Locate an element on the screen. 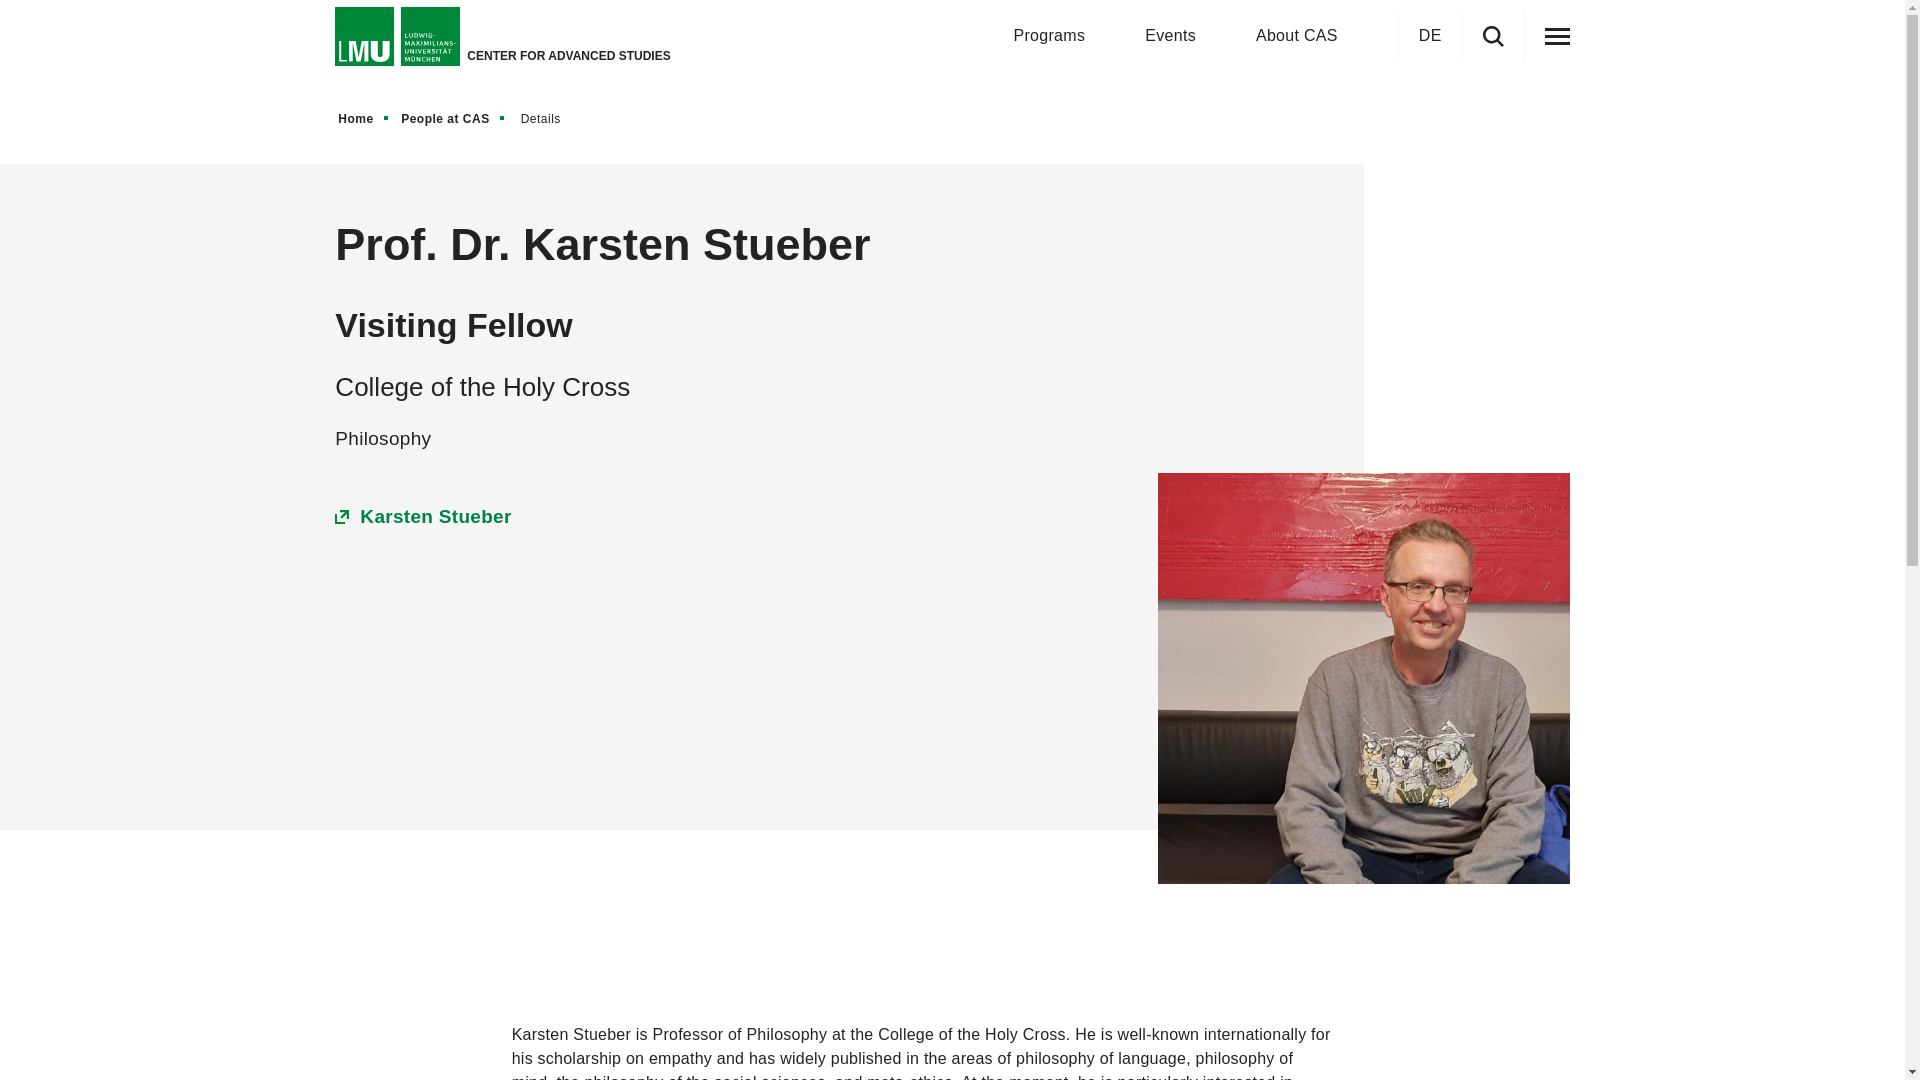  Home People at CAS You are here:Details is located at coordinates (456, 118).